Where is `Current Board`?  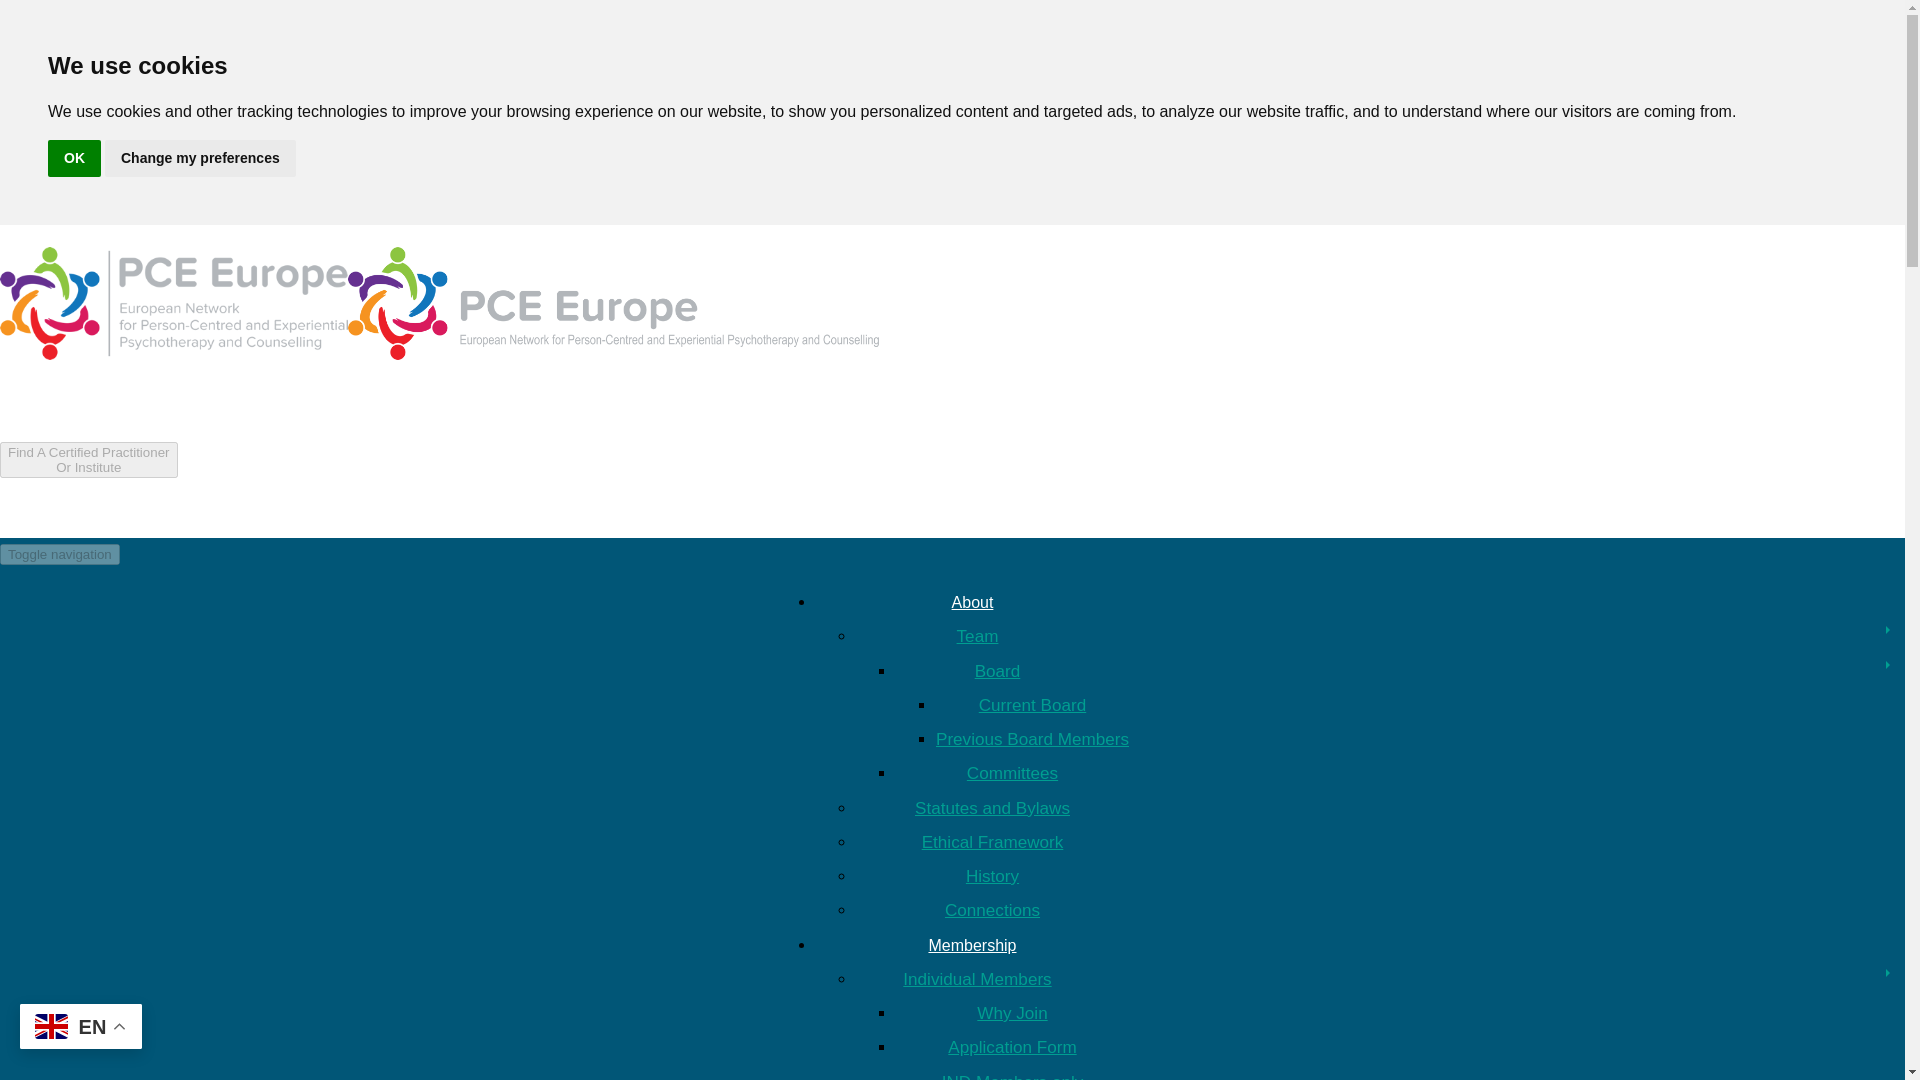 Current Board is located at coordinates (1013, 1076).